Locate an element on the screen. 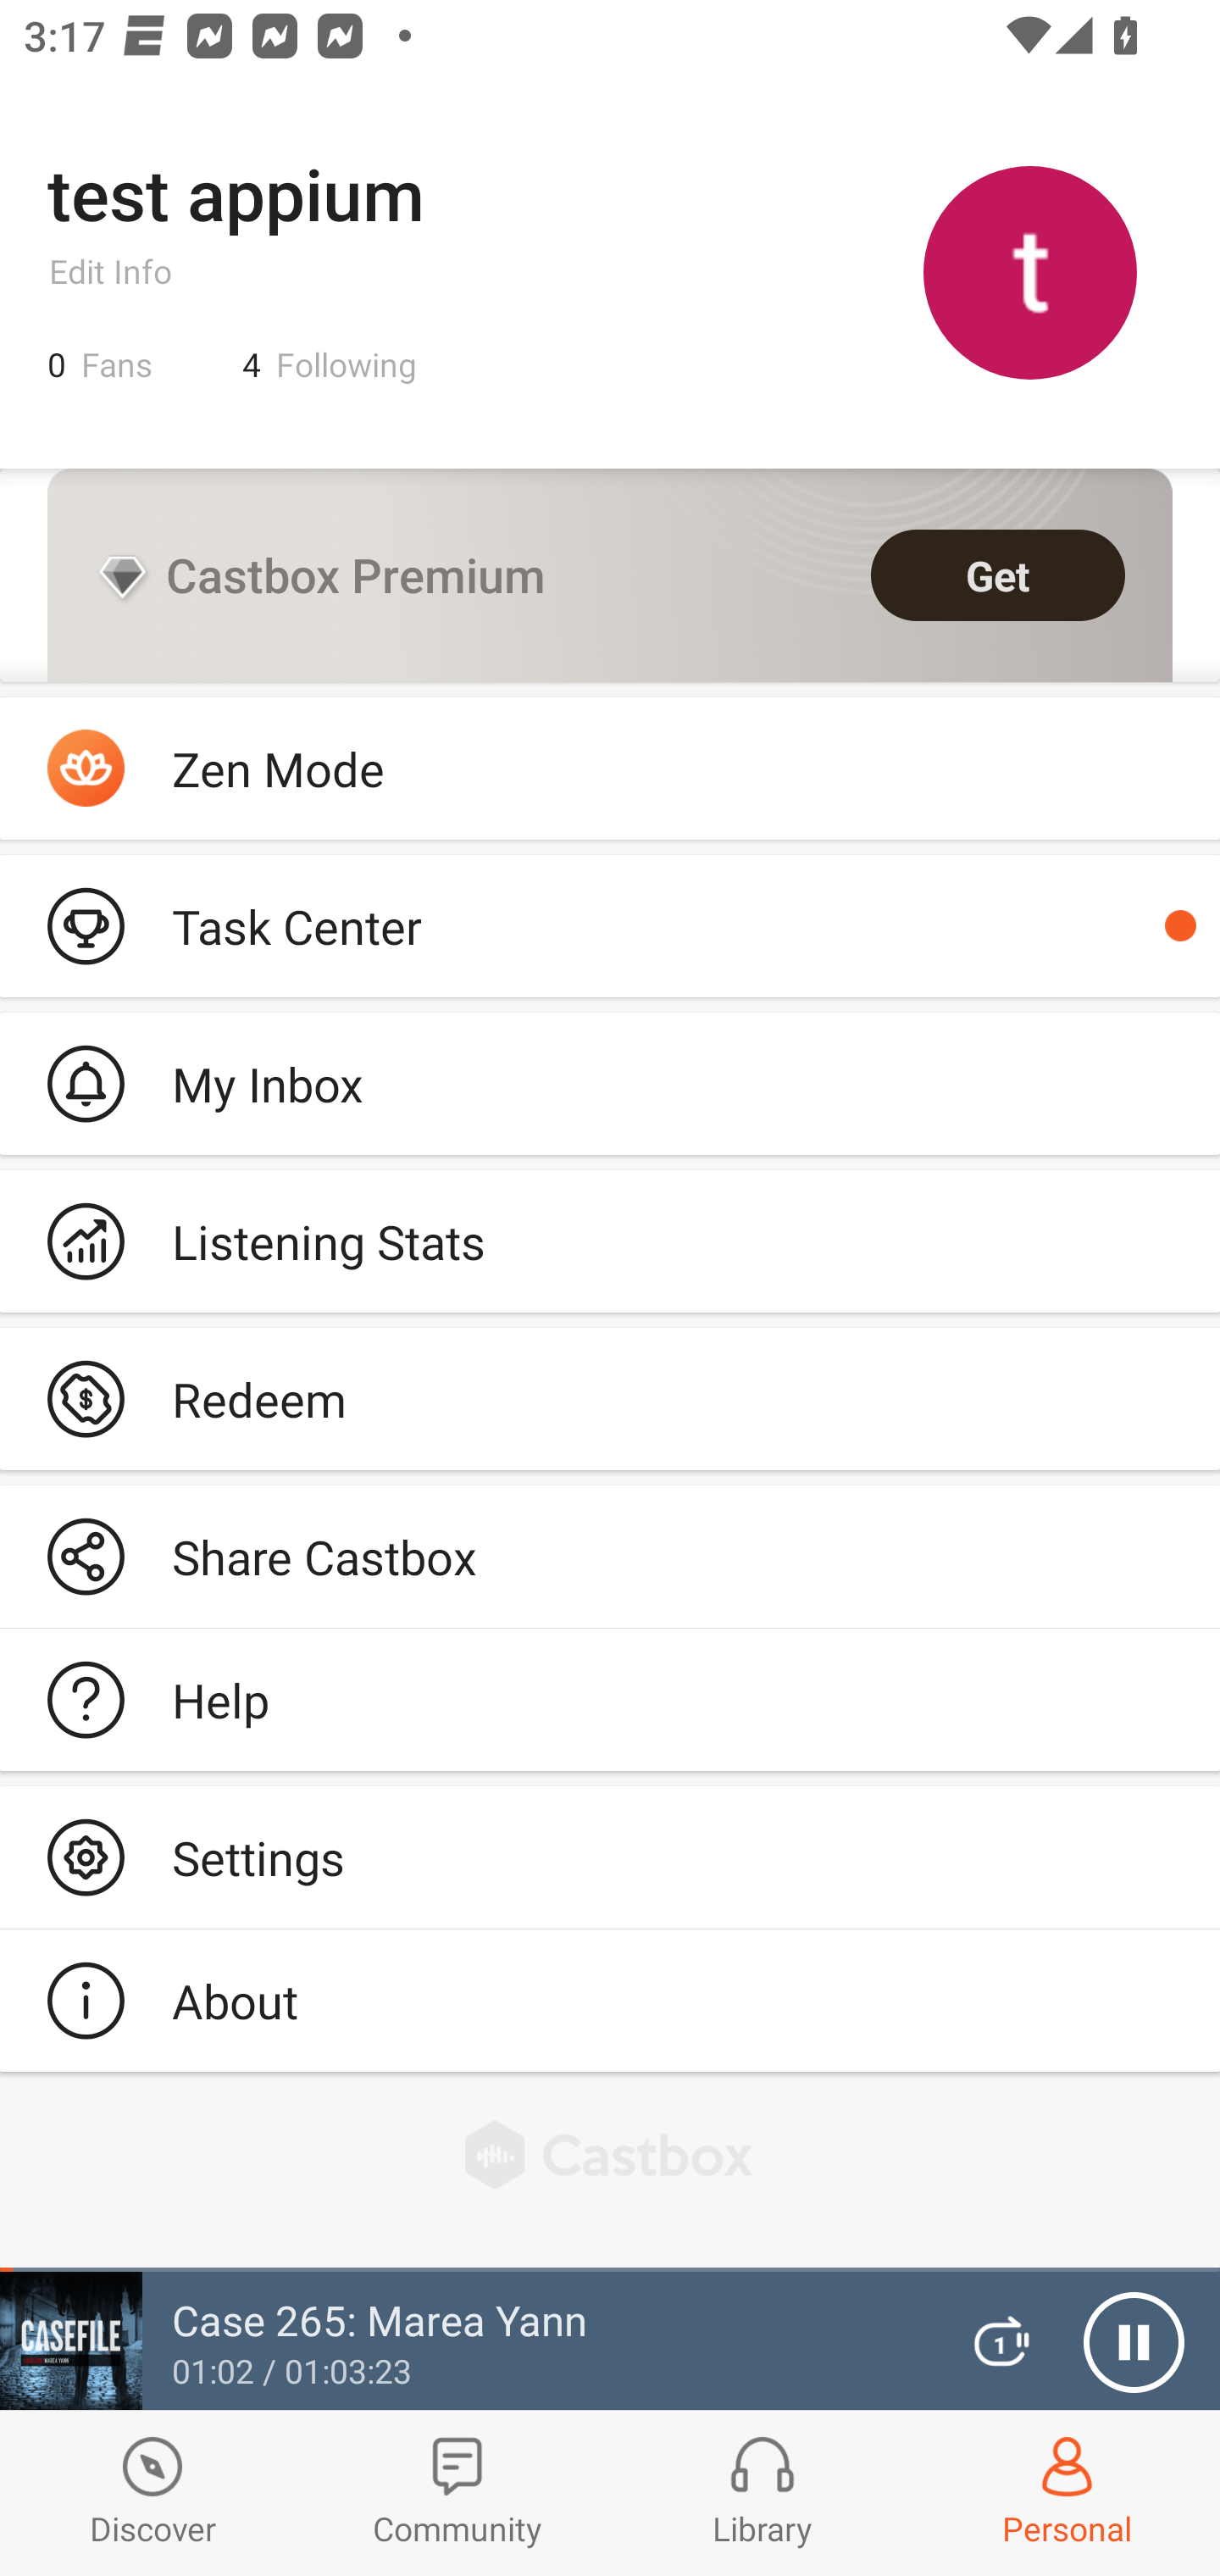 Image resolution: width=1220 pixels, height=2576 pixels. Profiles and Settings Personal is located at coordinates (1067, 2493).